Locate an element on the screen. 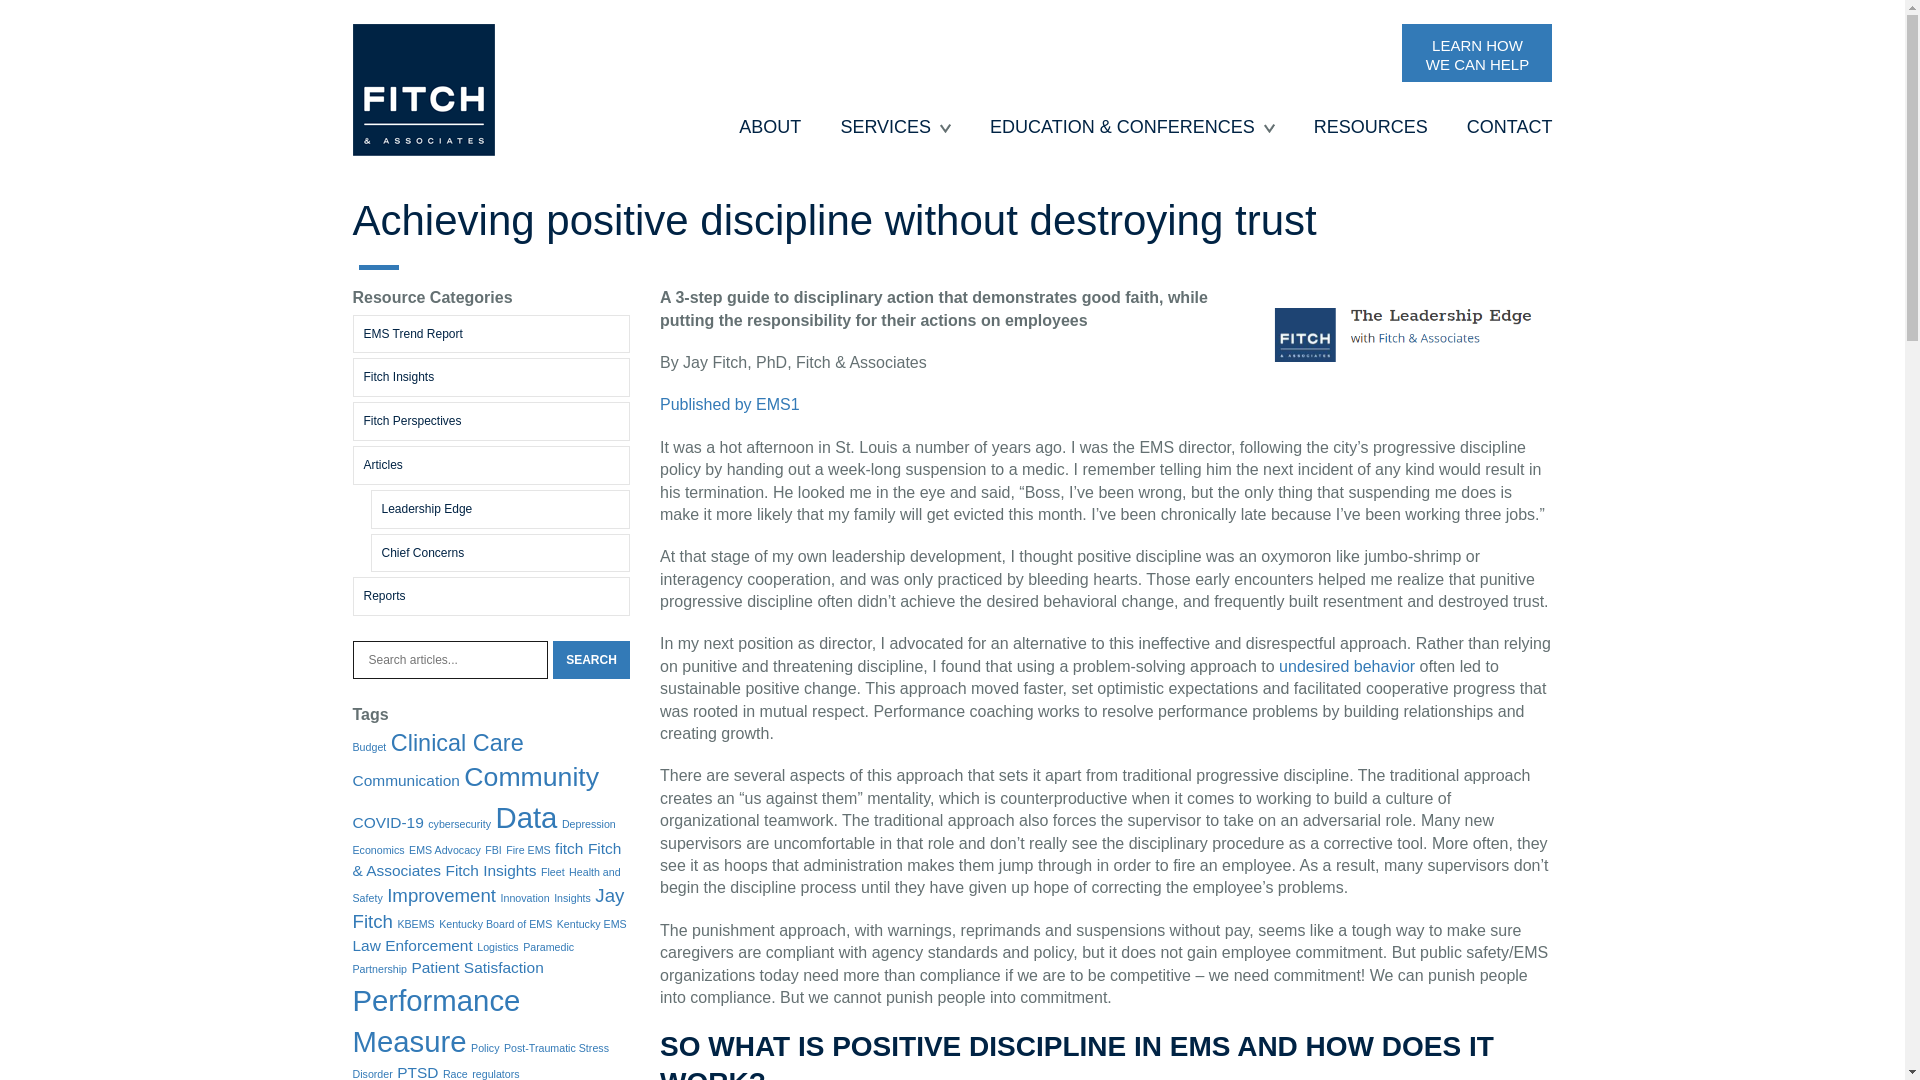 The image size is (1920, 1080). SEARCH is located at coordinates (590, 660).